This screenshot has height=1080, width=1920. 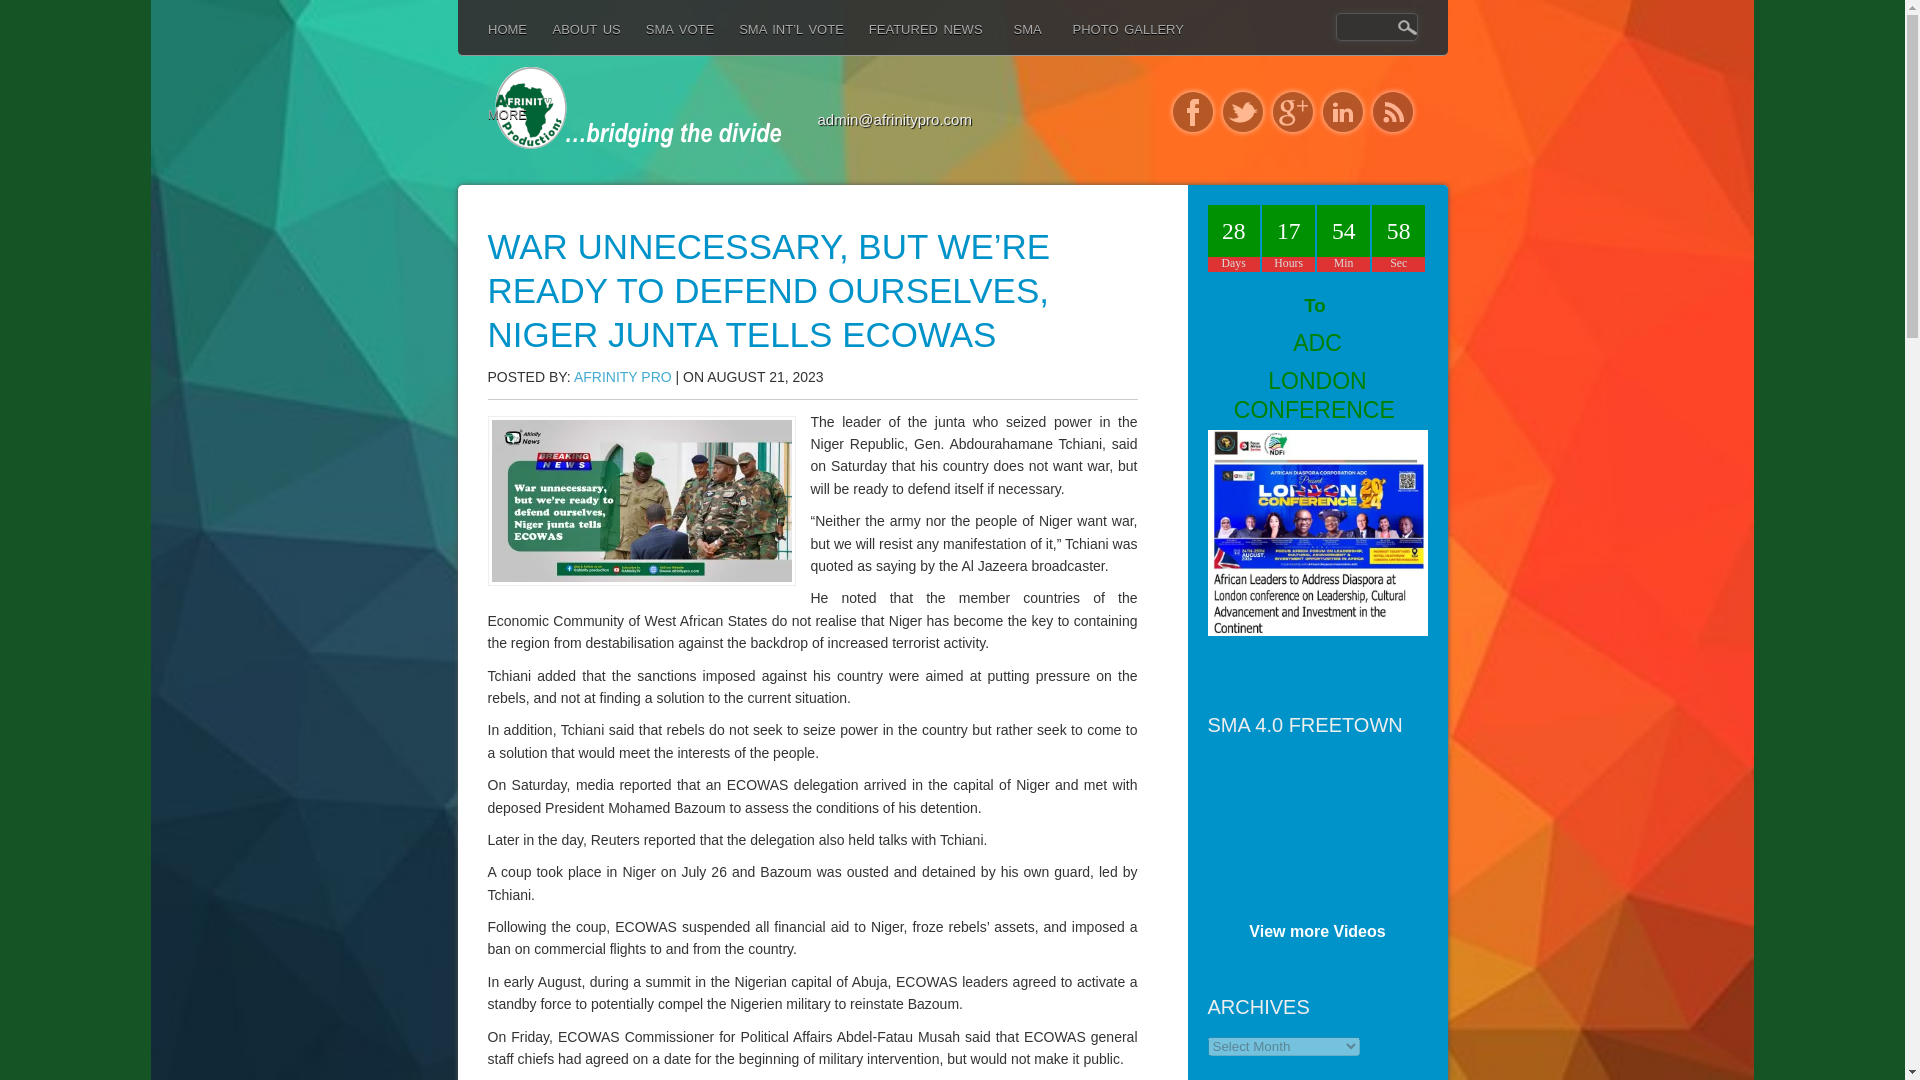 I want to click on ABOUT US, so click(x=598, y=47).